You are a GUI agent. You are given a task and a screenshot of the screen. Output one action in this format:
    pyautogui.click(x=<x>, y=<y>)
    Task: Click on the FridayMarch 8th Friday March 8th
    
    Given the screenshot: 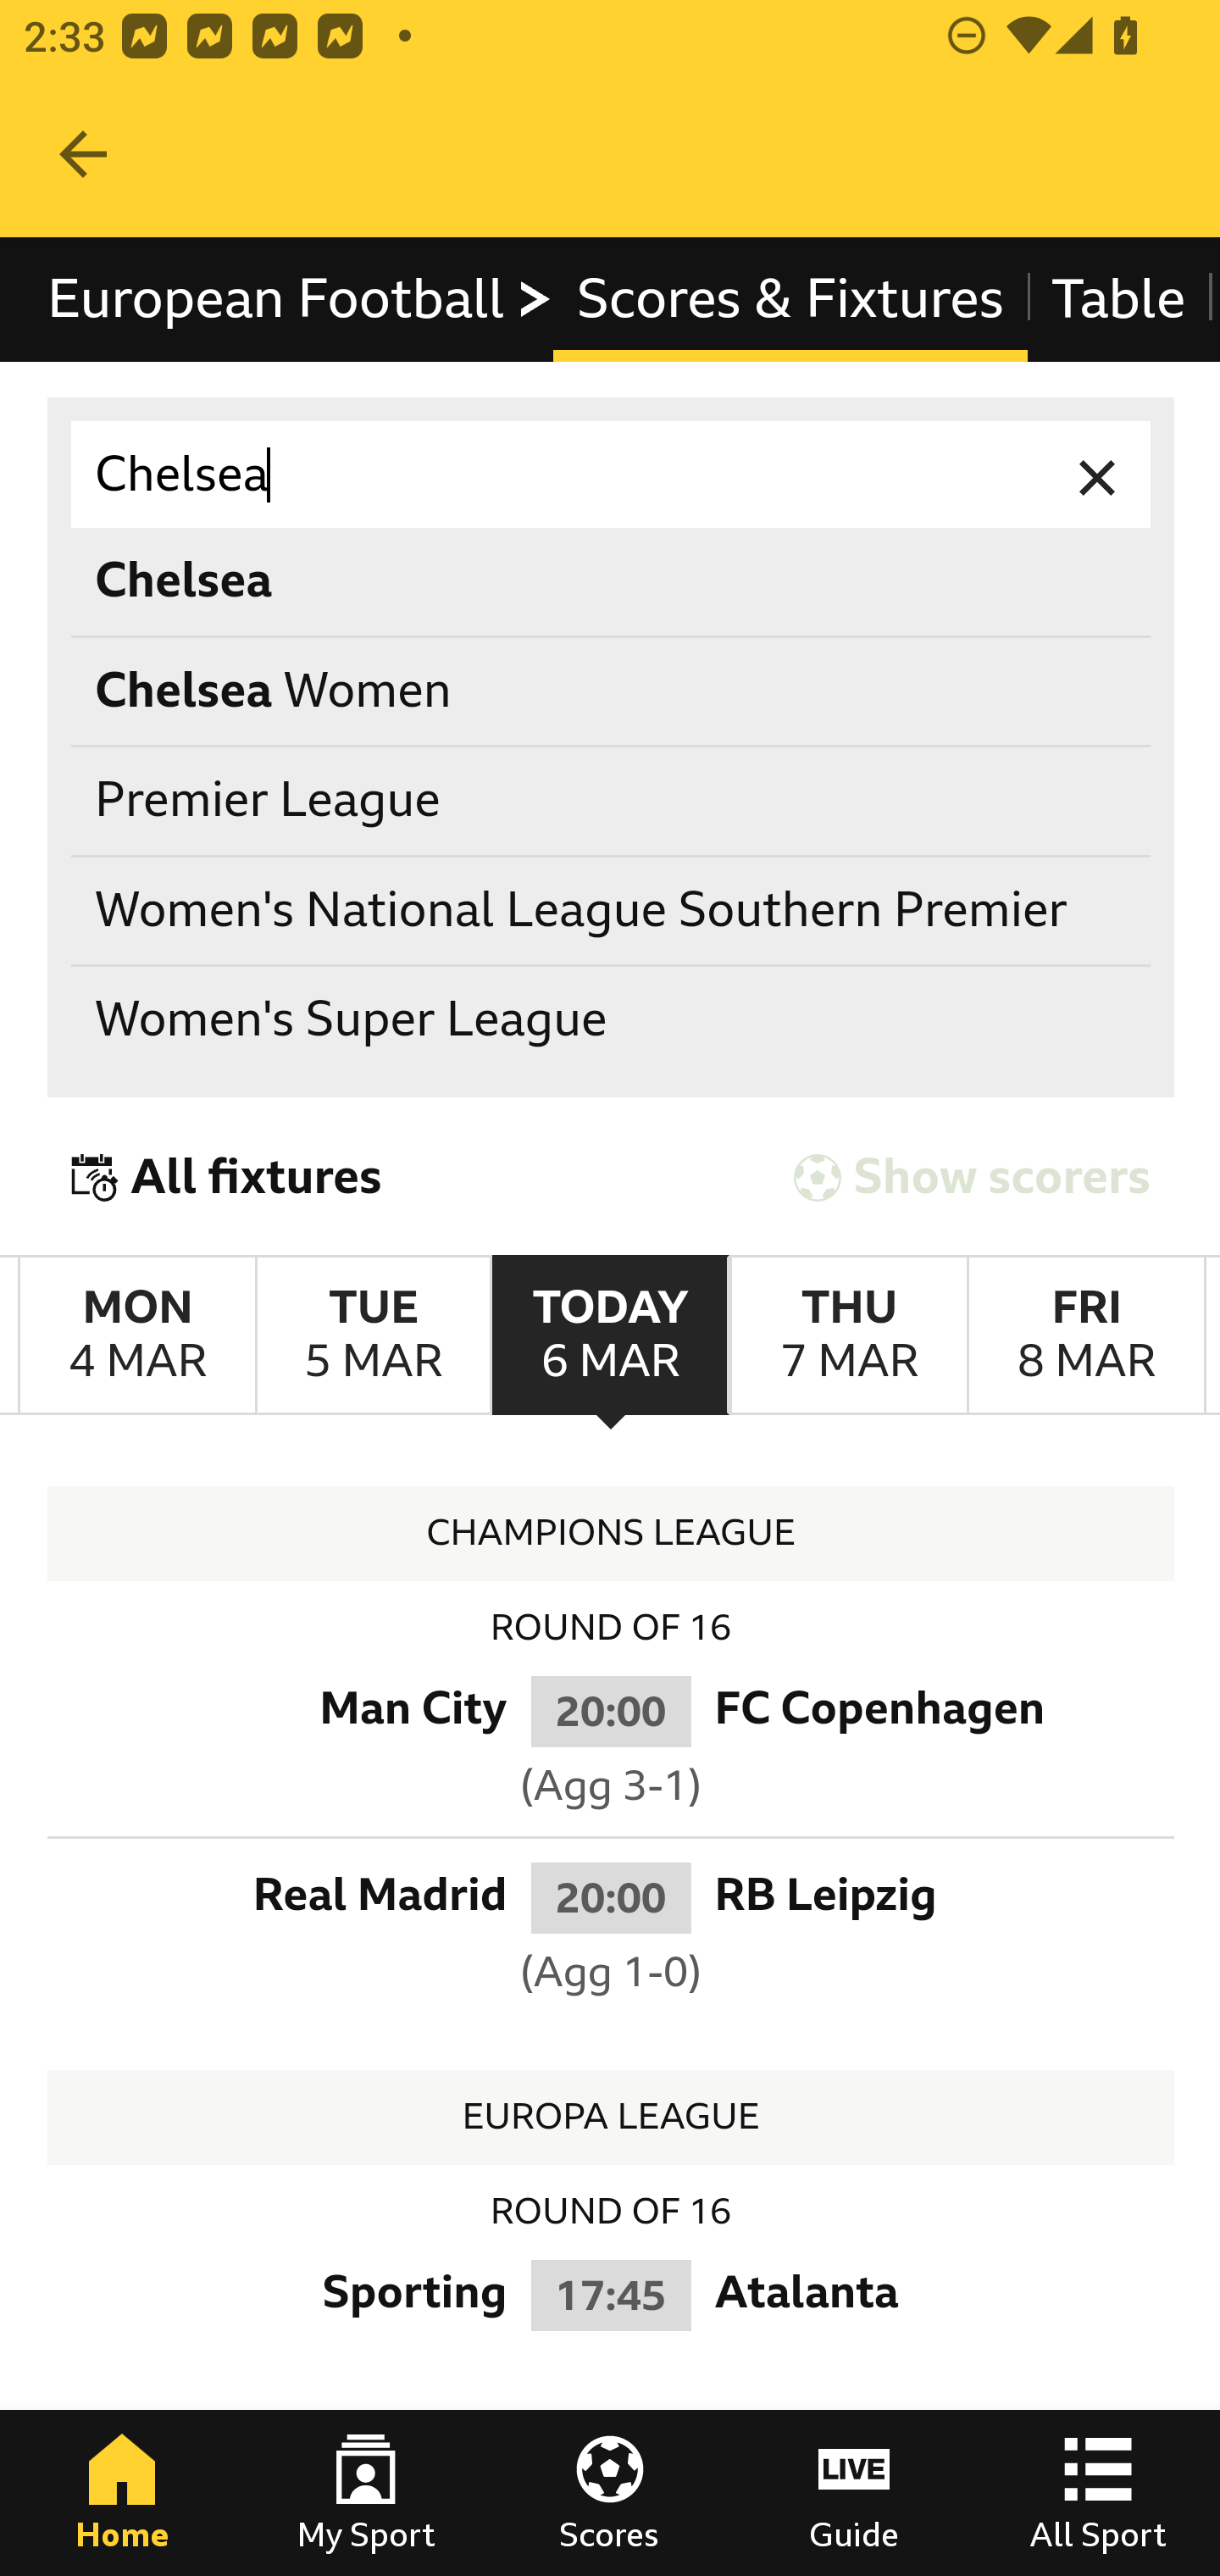 What is the action you would take?
    pyautogui.click(x=1086, y=1335)
    